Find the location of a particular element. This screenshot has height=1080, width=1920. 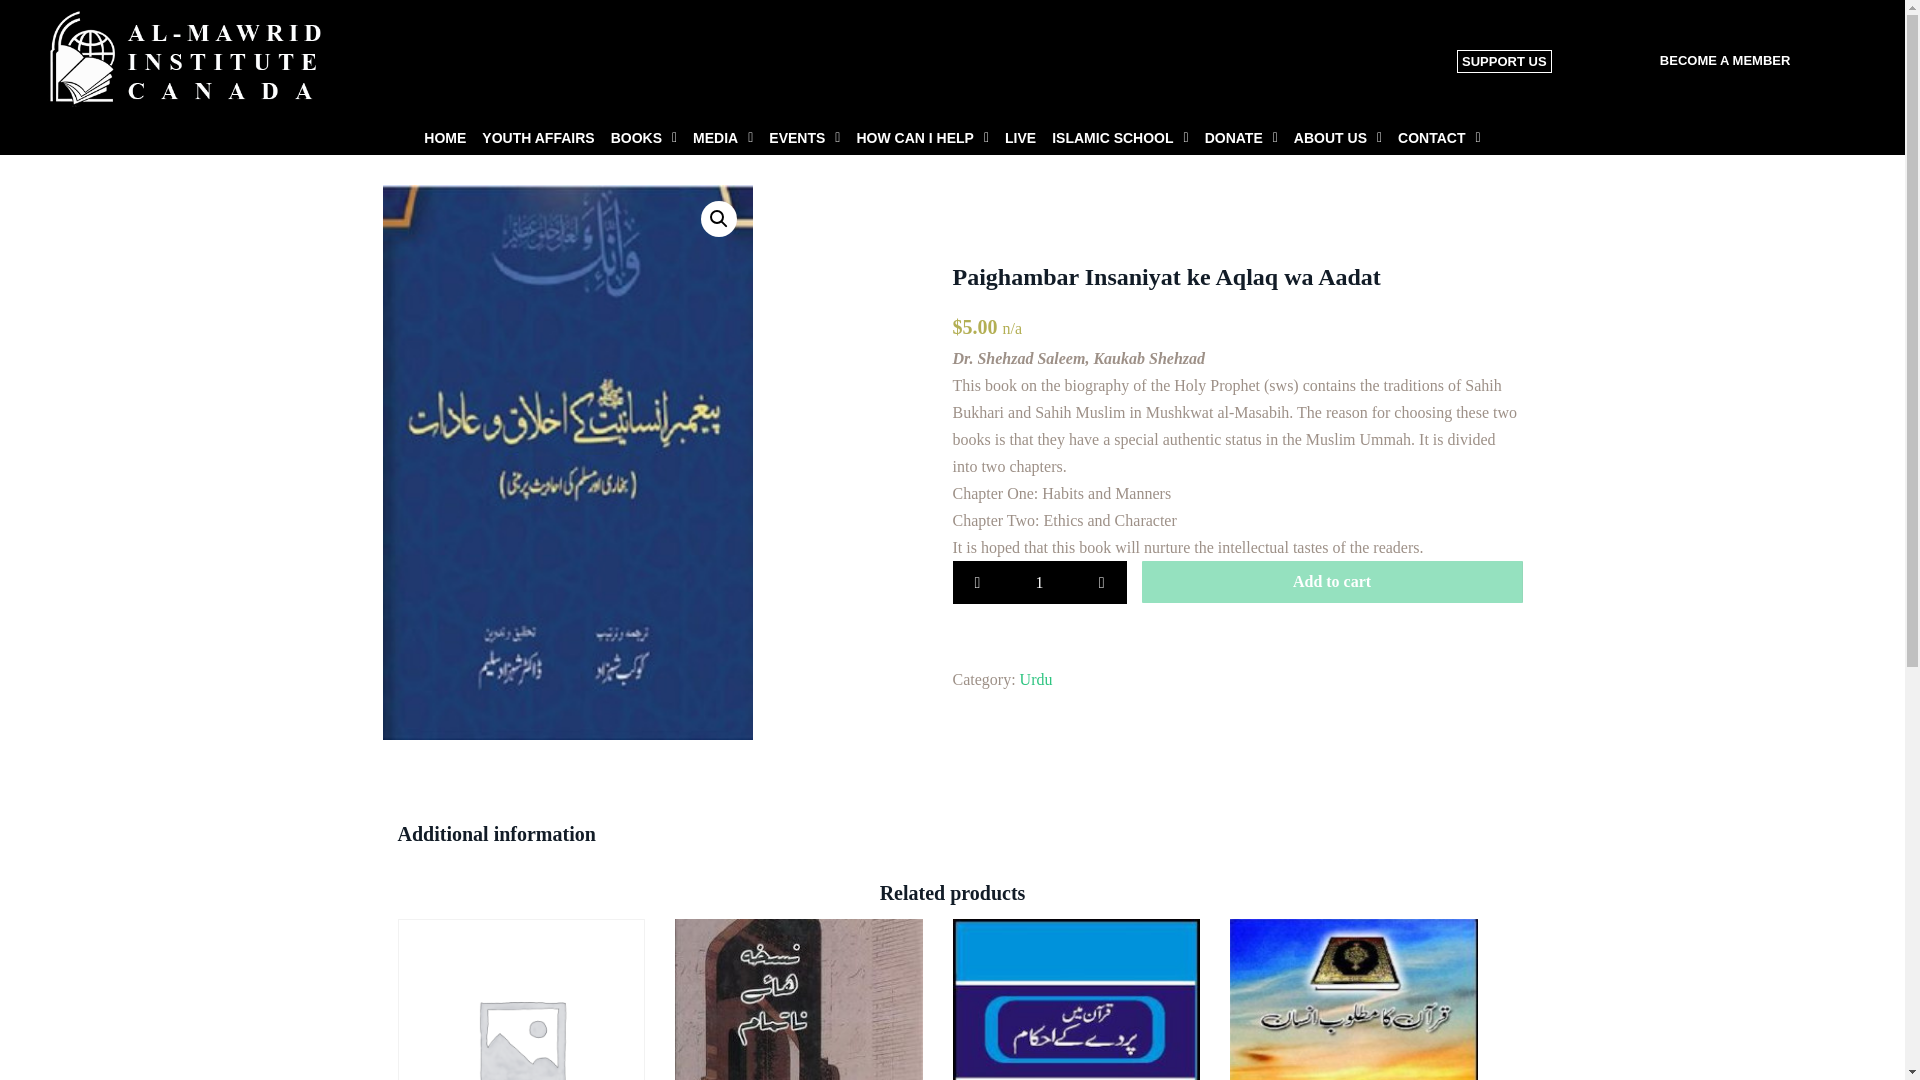

DONATE is located at coordinates (1241, 138).